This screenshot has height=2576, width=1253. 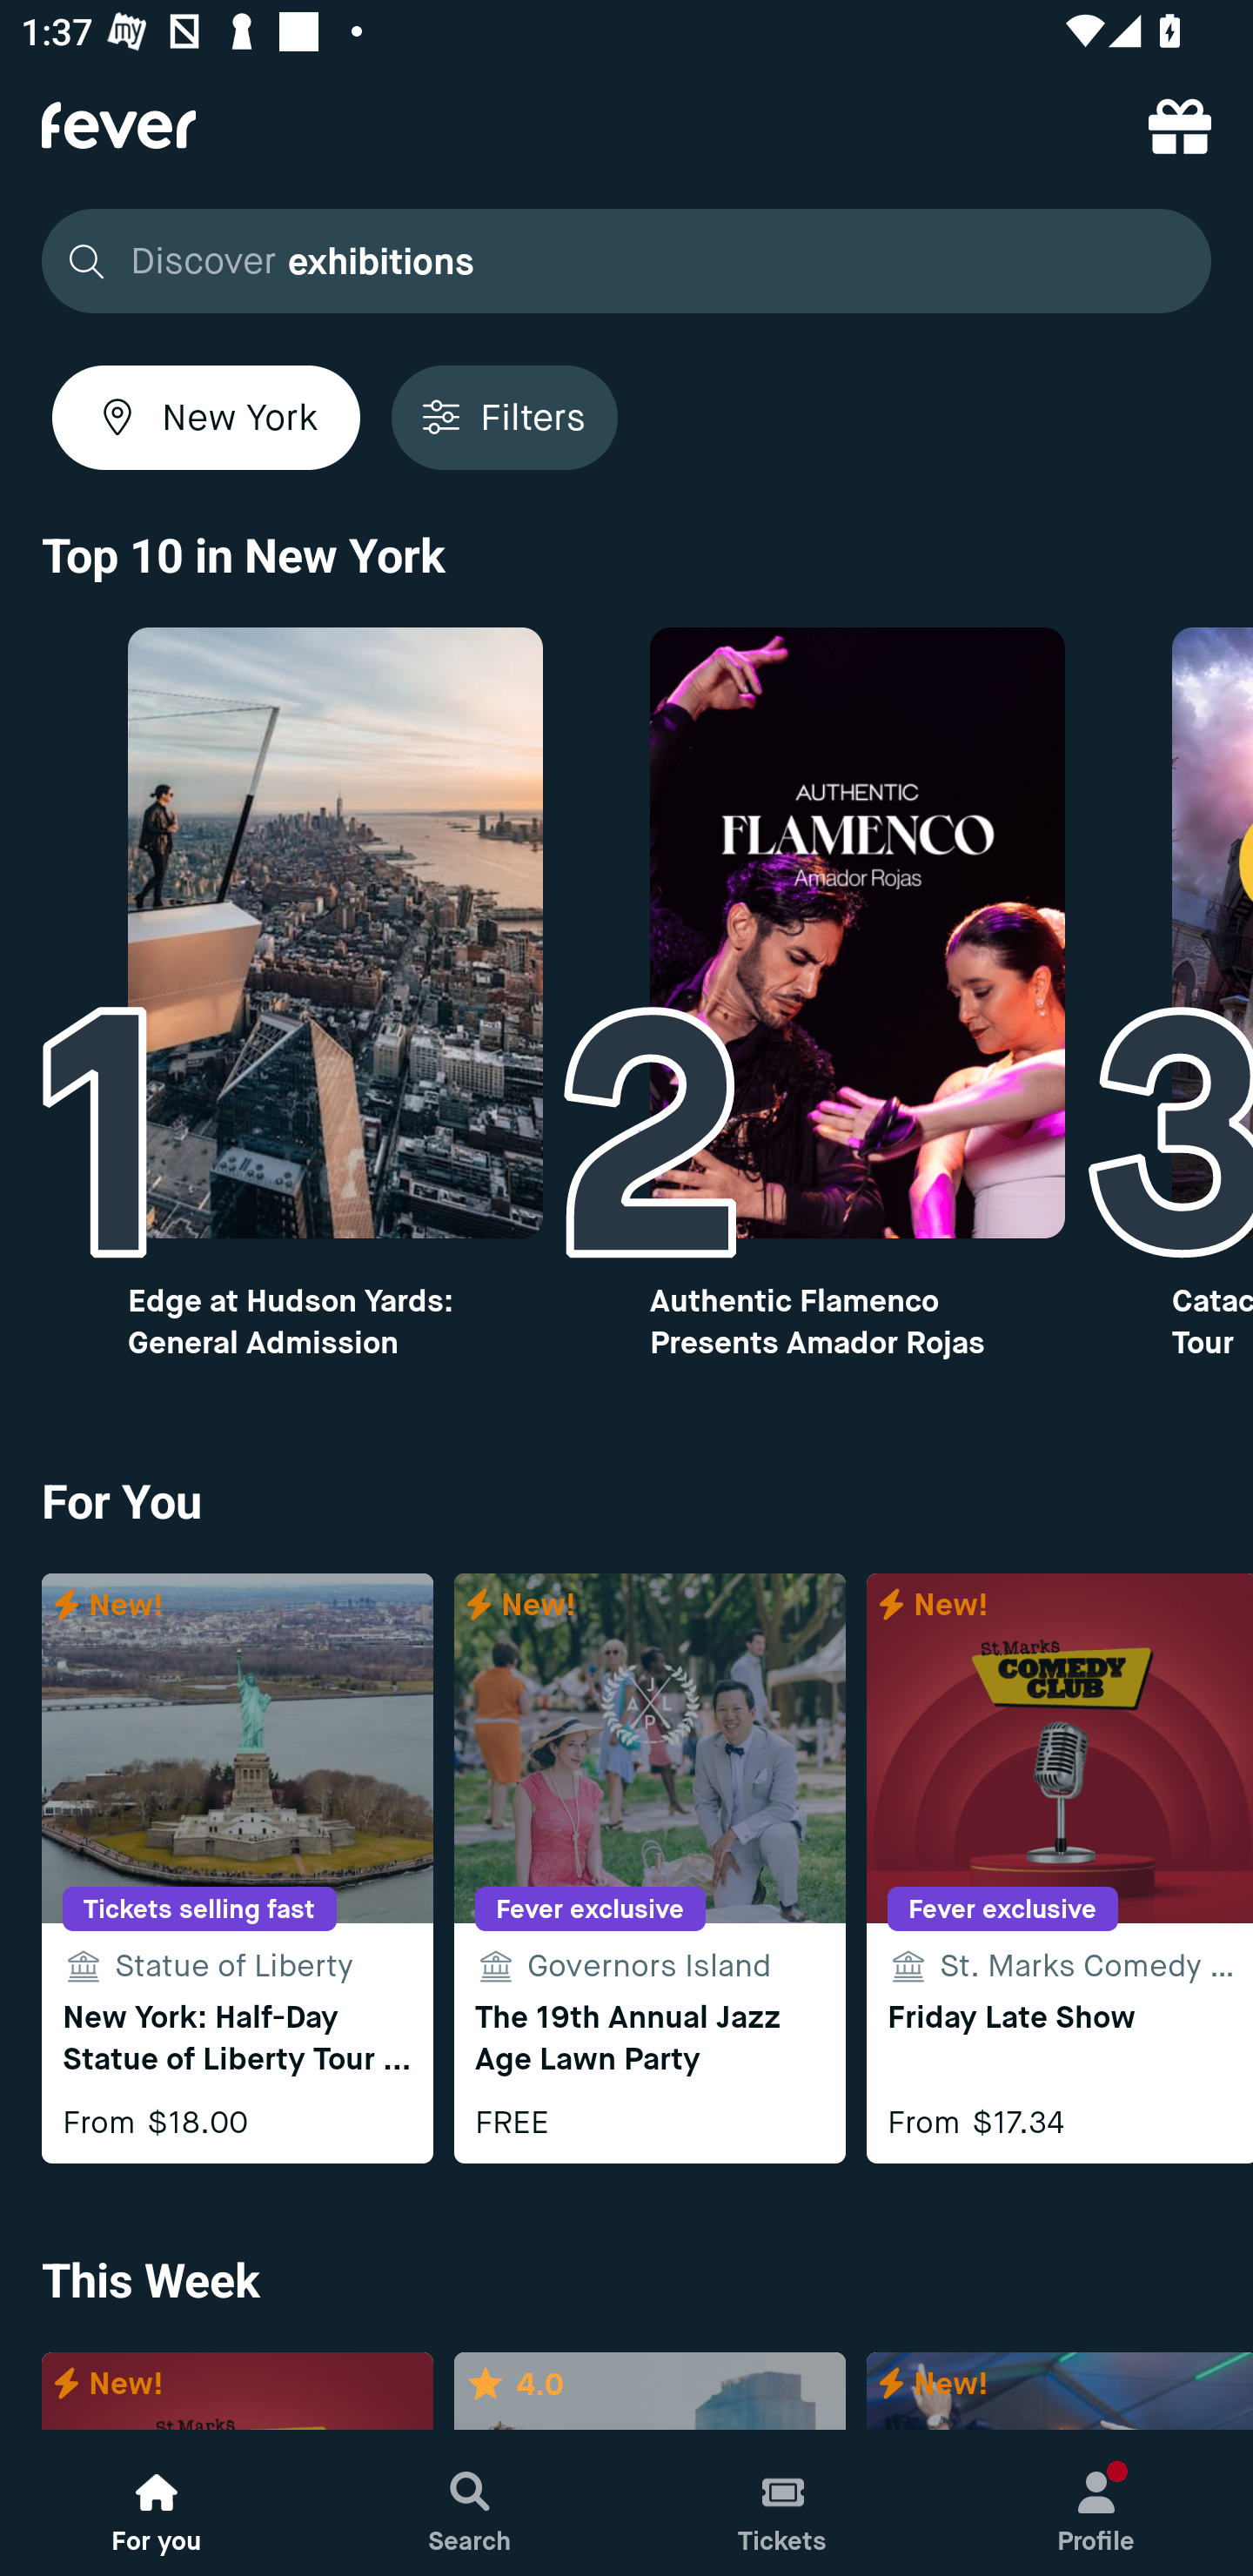 I want to click on Top10 image, so click(x=858, y=933).